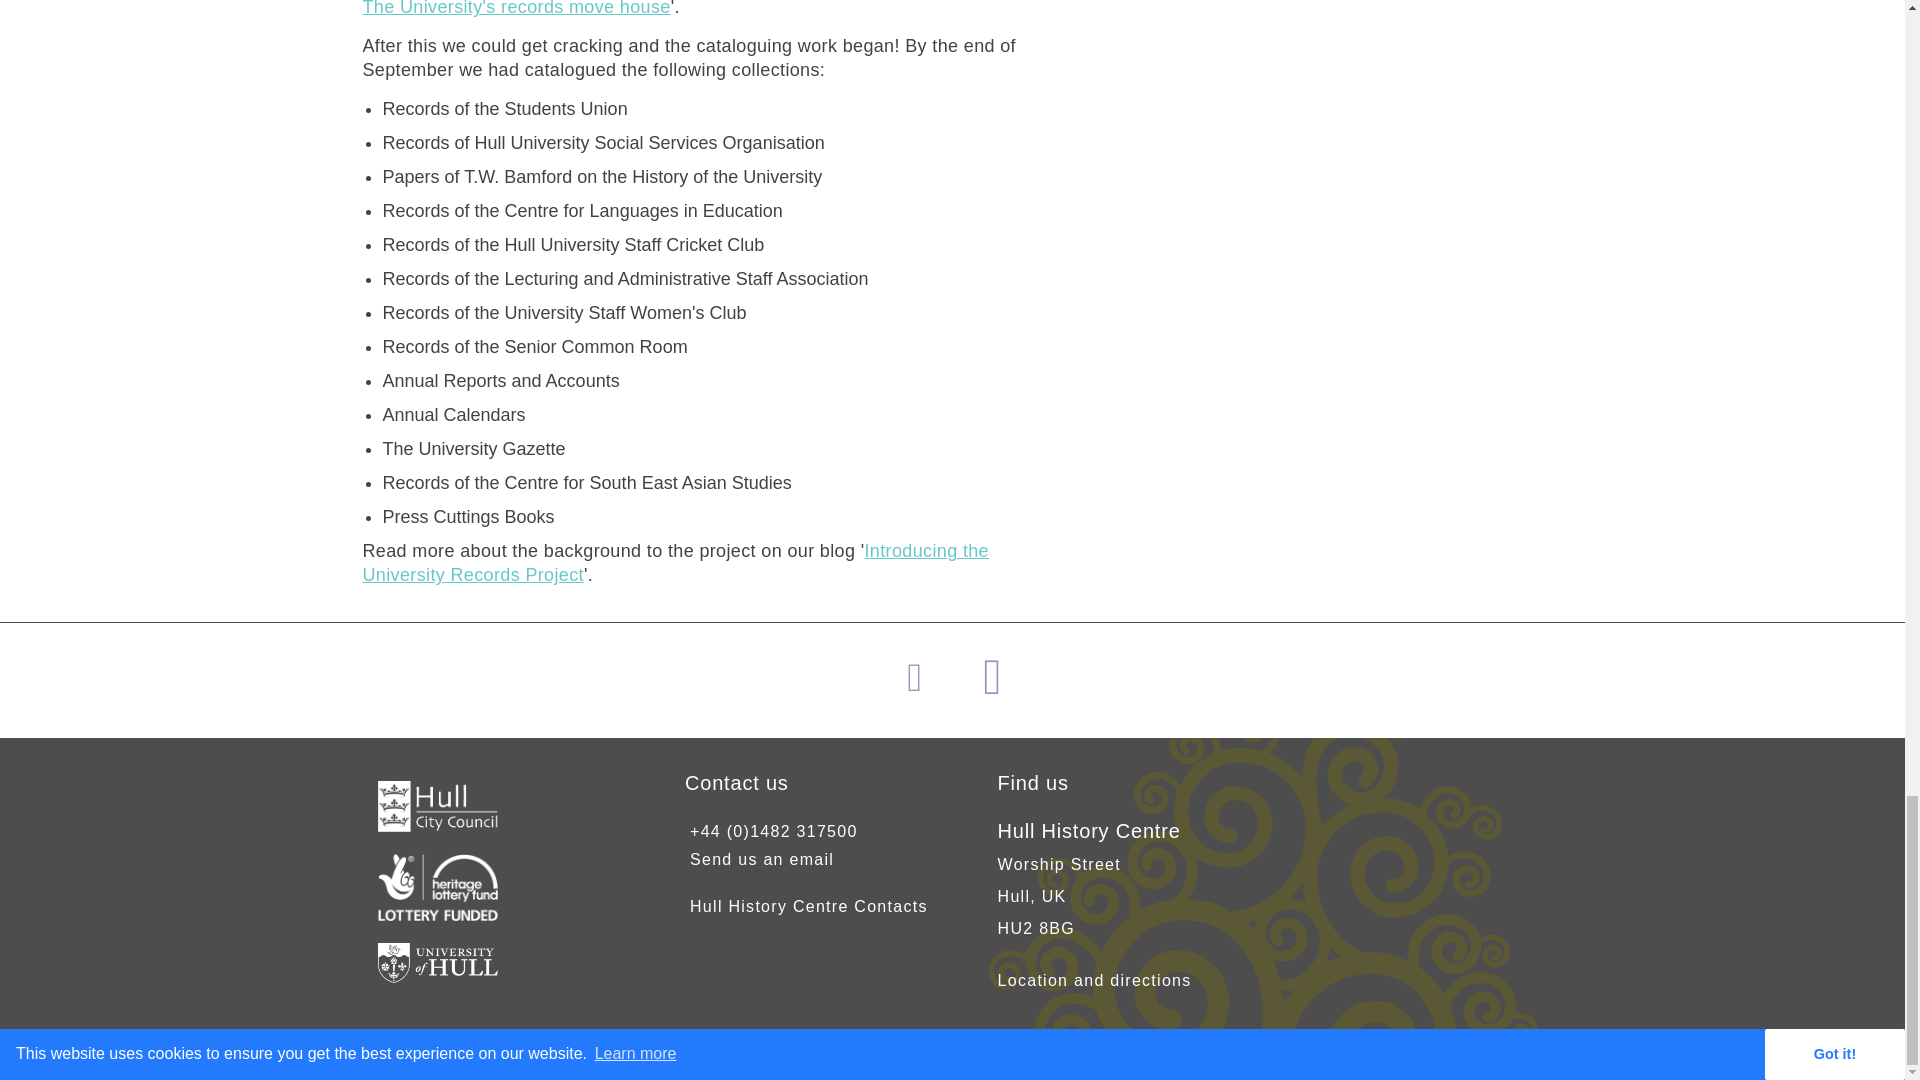  I want to click on Visit us on Twitter, so click(1000, 688).